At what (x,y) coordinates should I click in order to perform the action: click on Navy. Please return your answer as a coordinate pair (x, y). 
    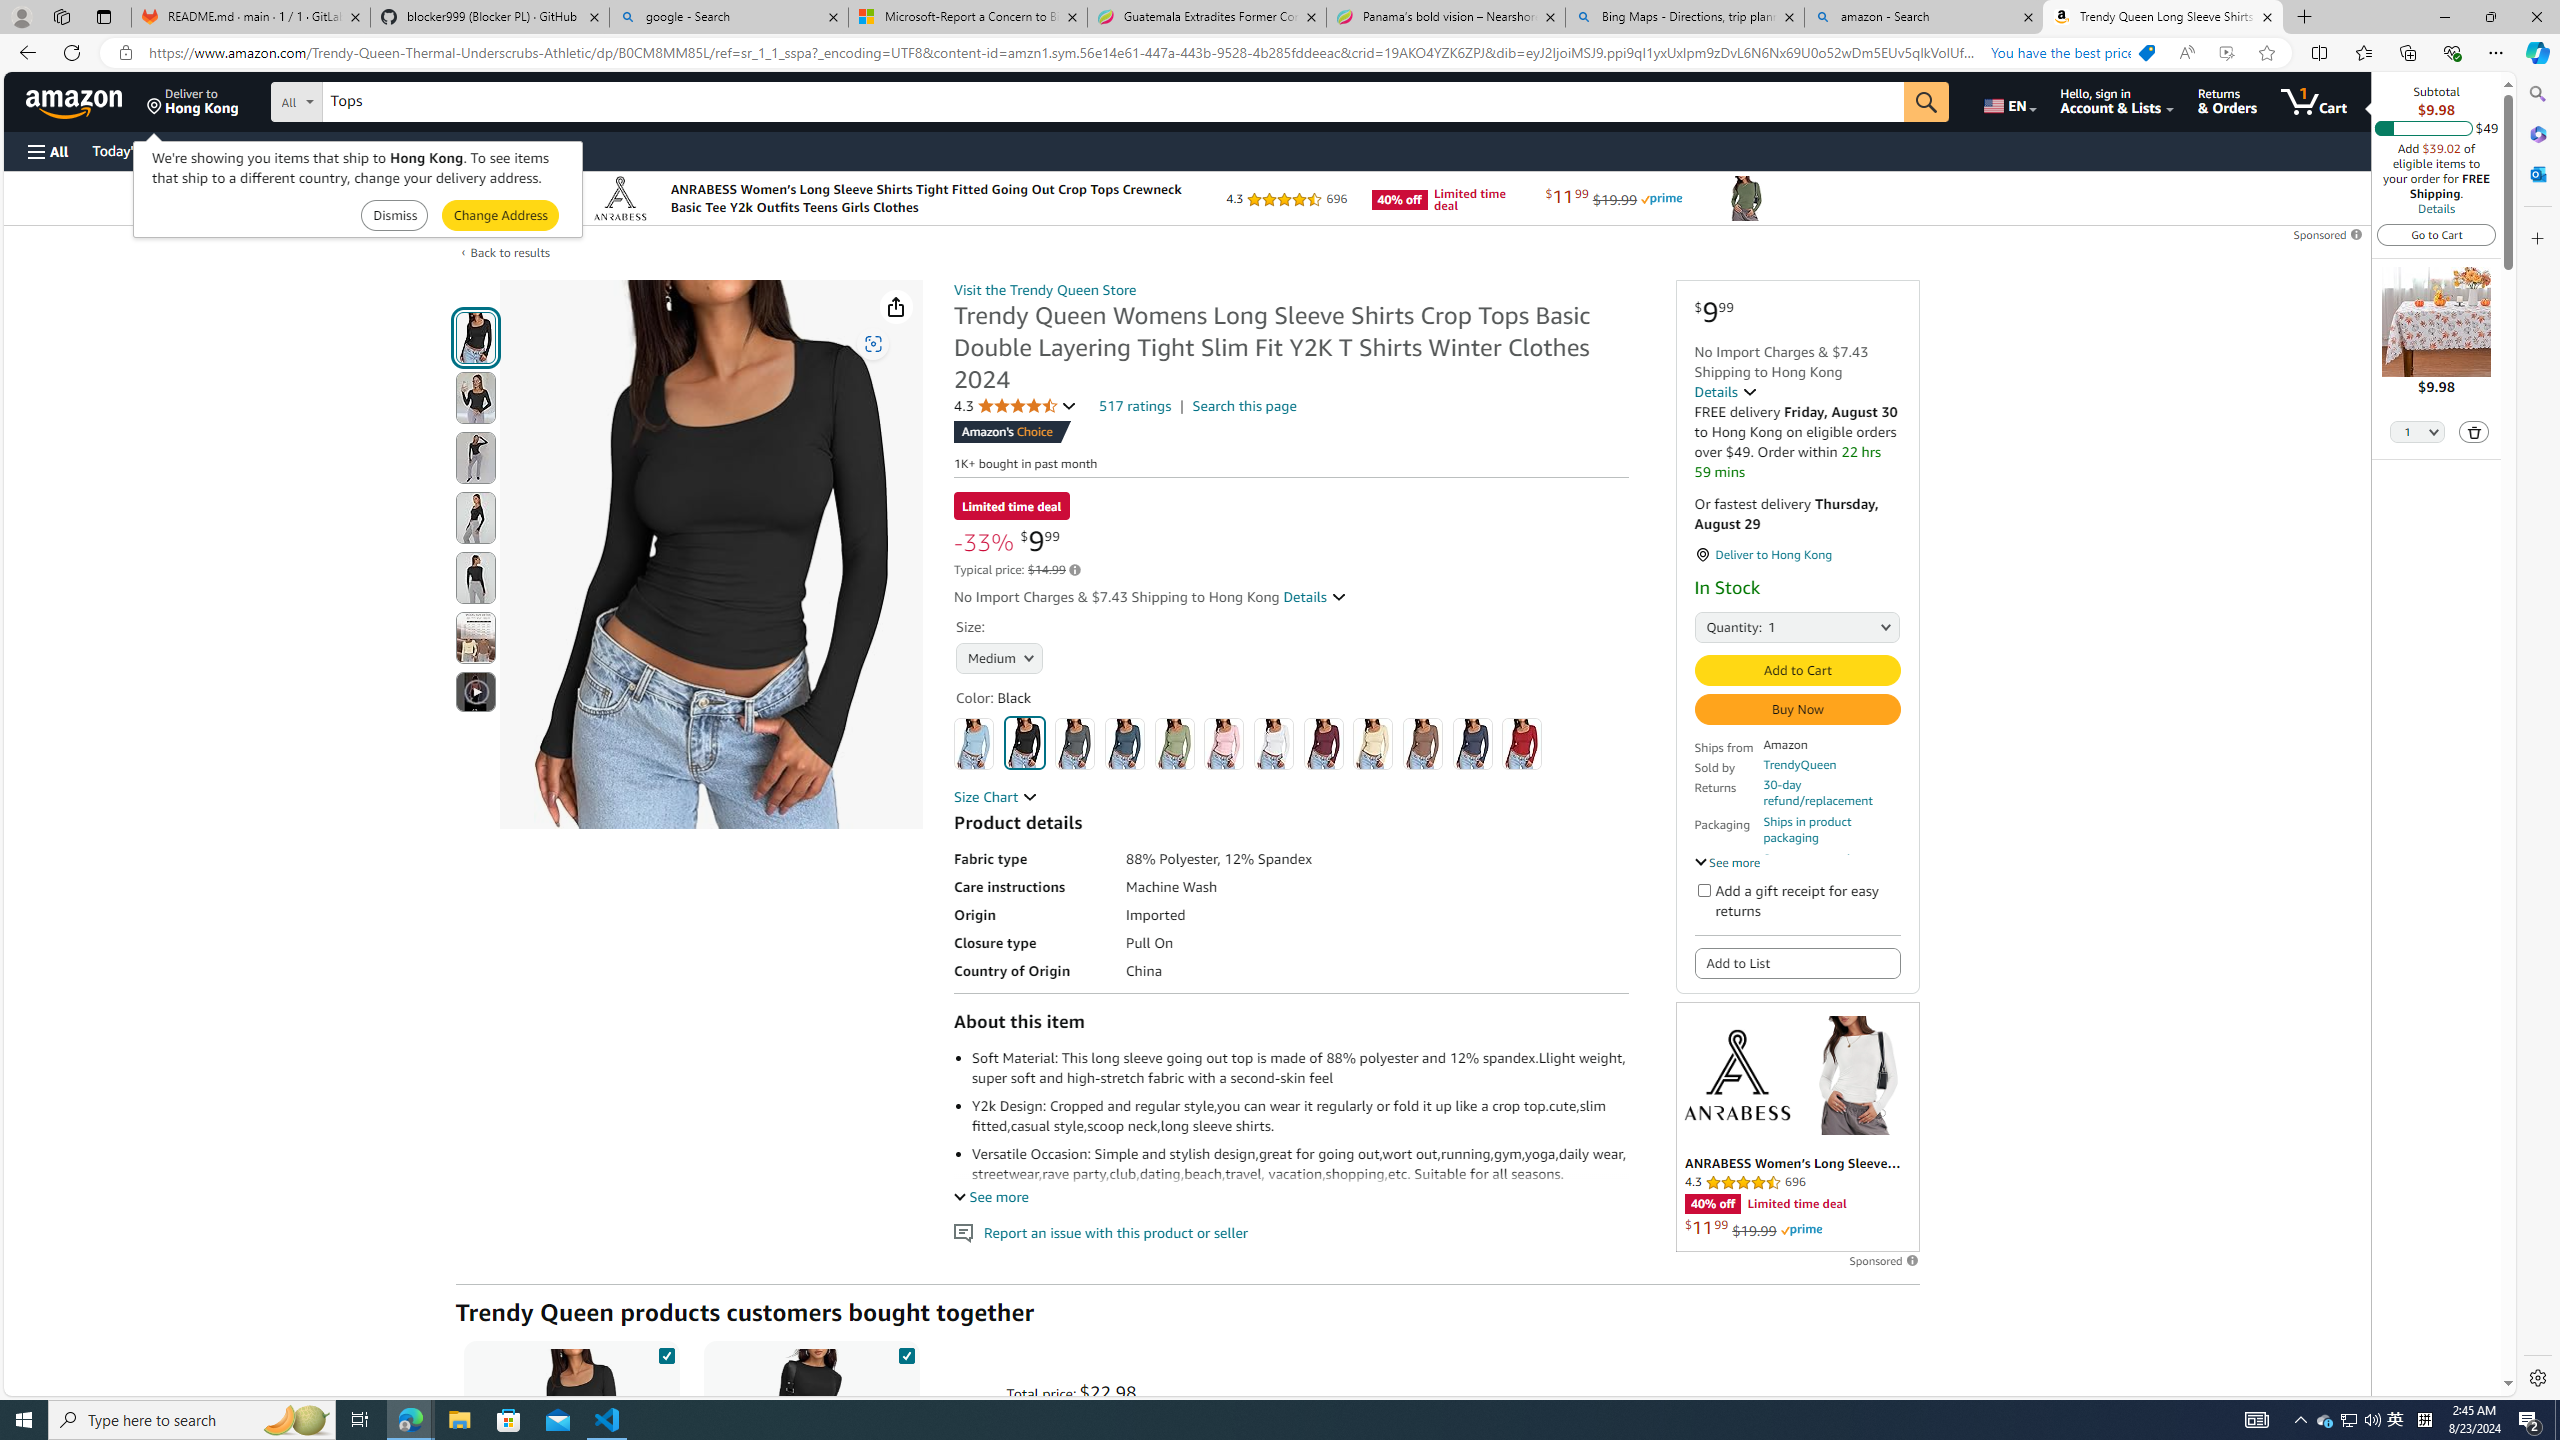
    Looking at the image, I should click on (1473, 743).